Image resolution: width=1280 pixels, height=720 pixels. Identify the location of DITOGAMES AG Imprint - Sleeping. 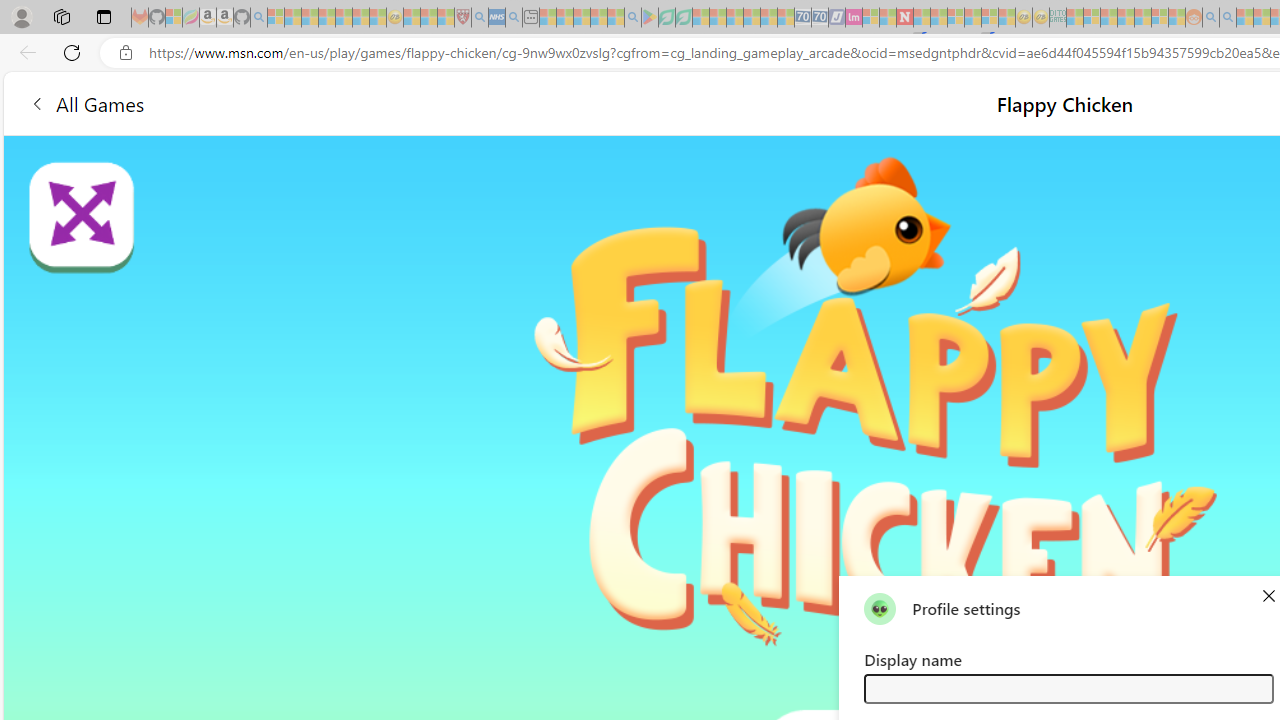
(1058, 18).